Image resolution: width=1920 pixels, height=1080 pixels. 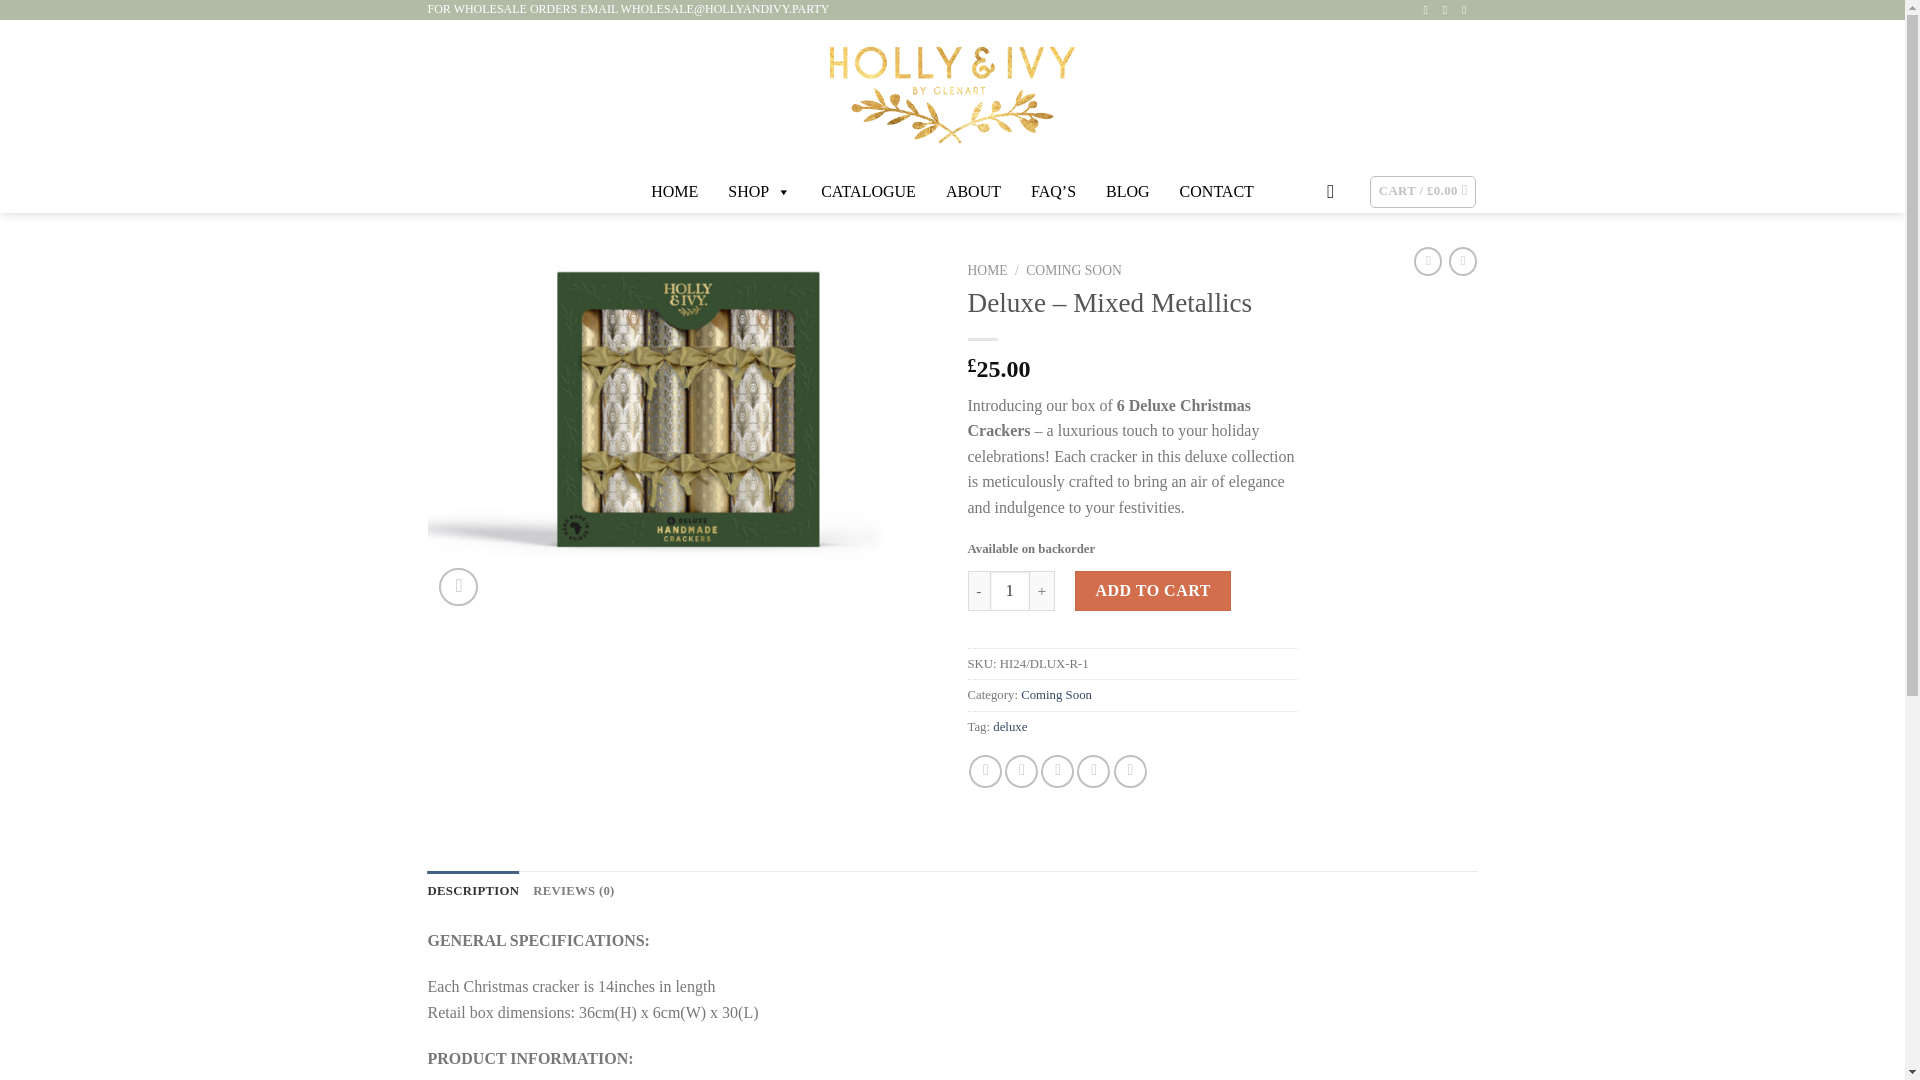 I want to click on COMING SOON, so click(x=1073, y=270).